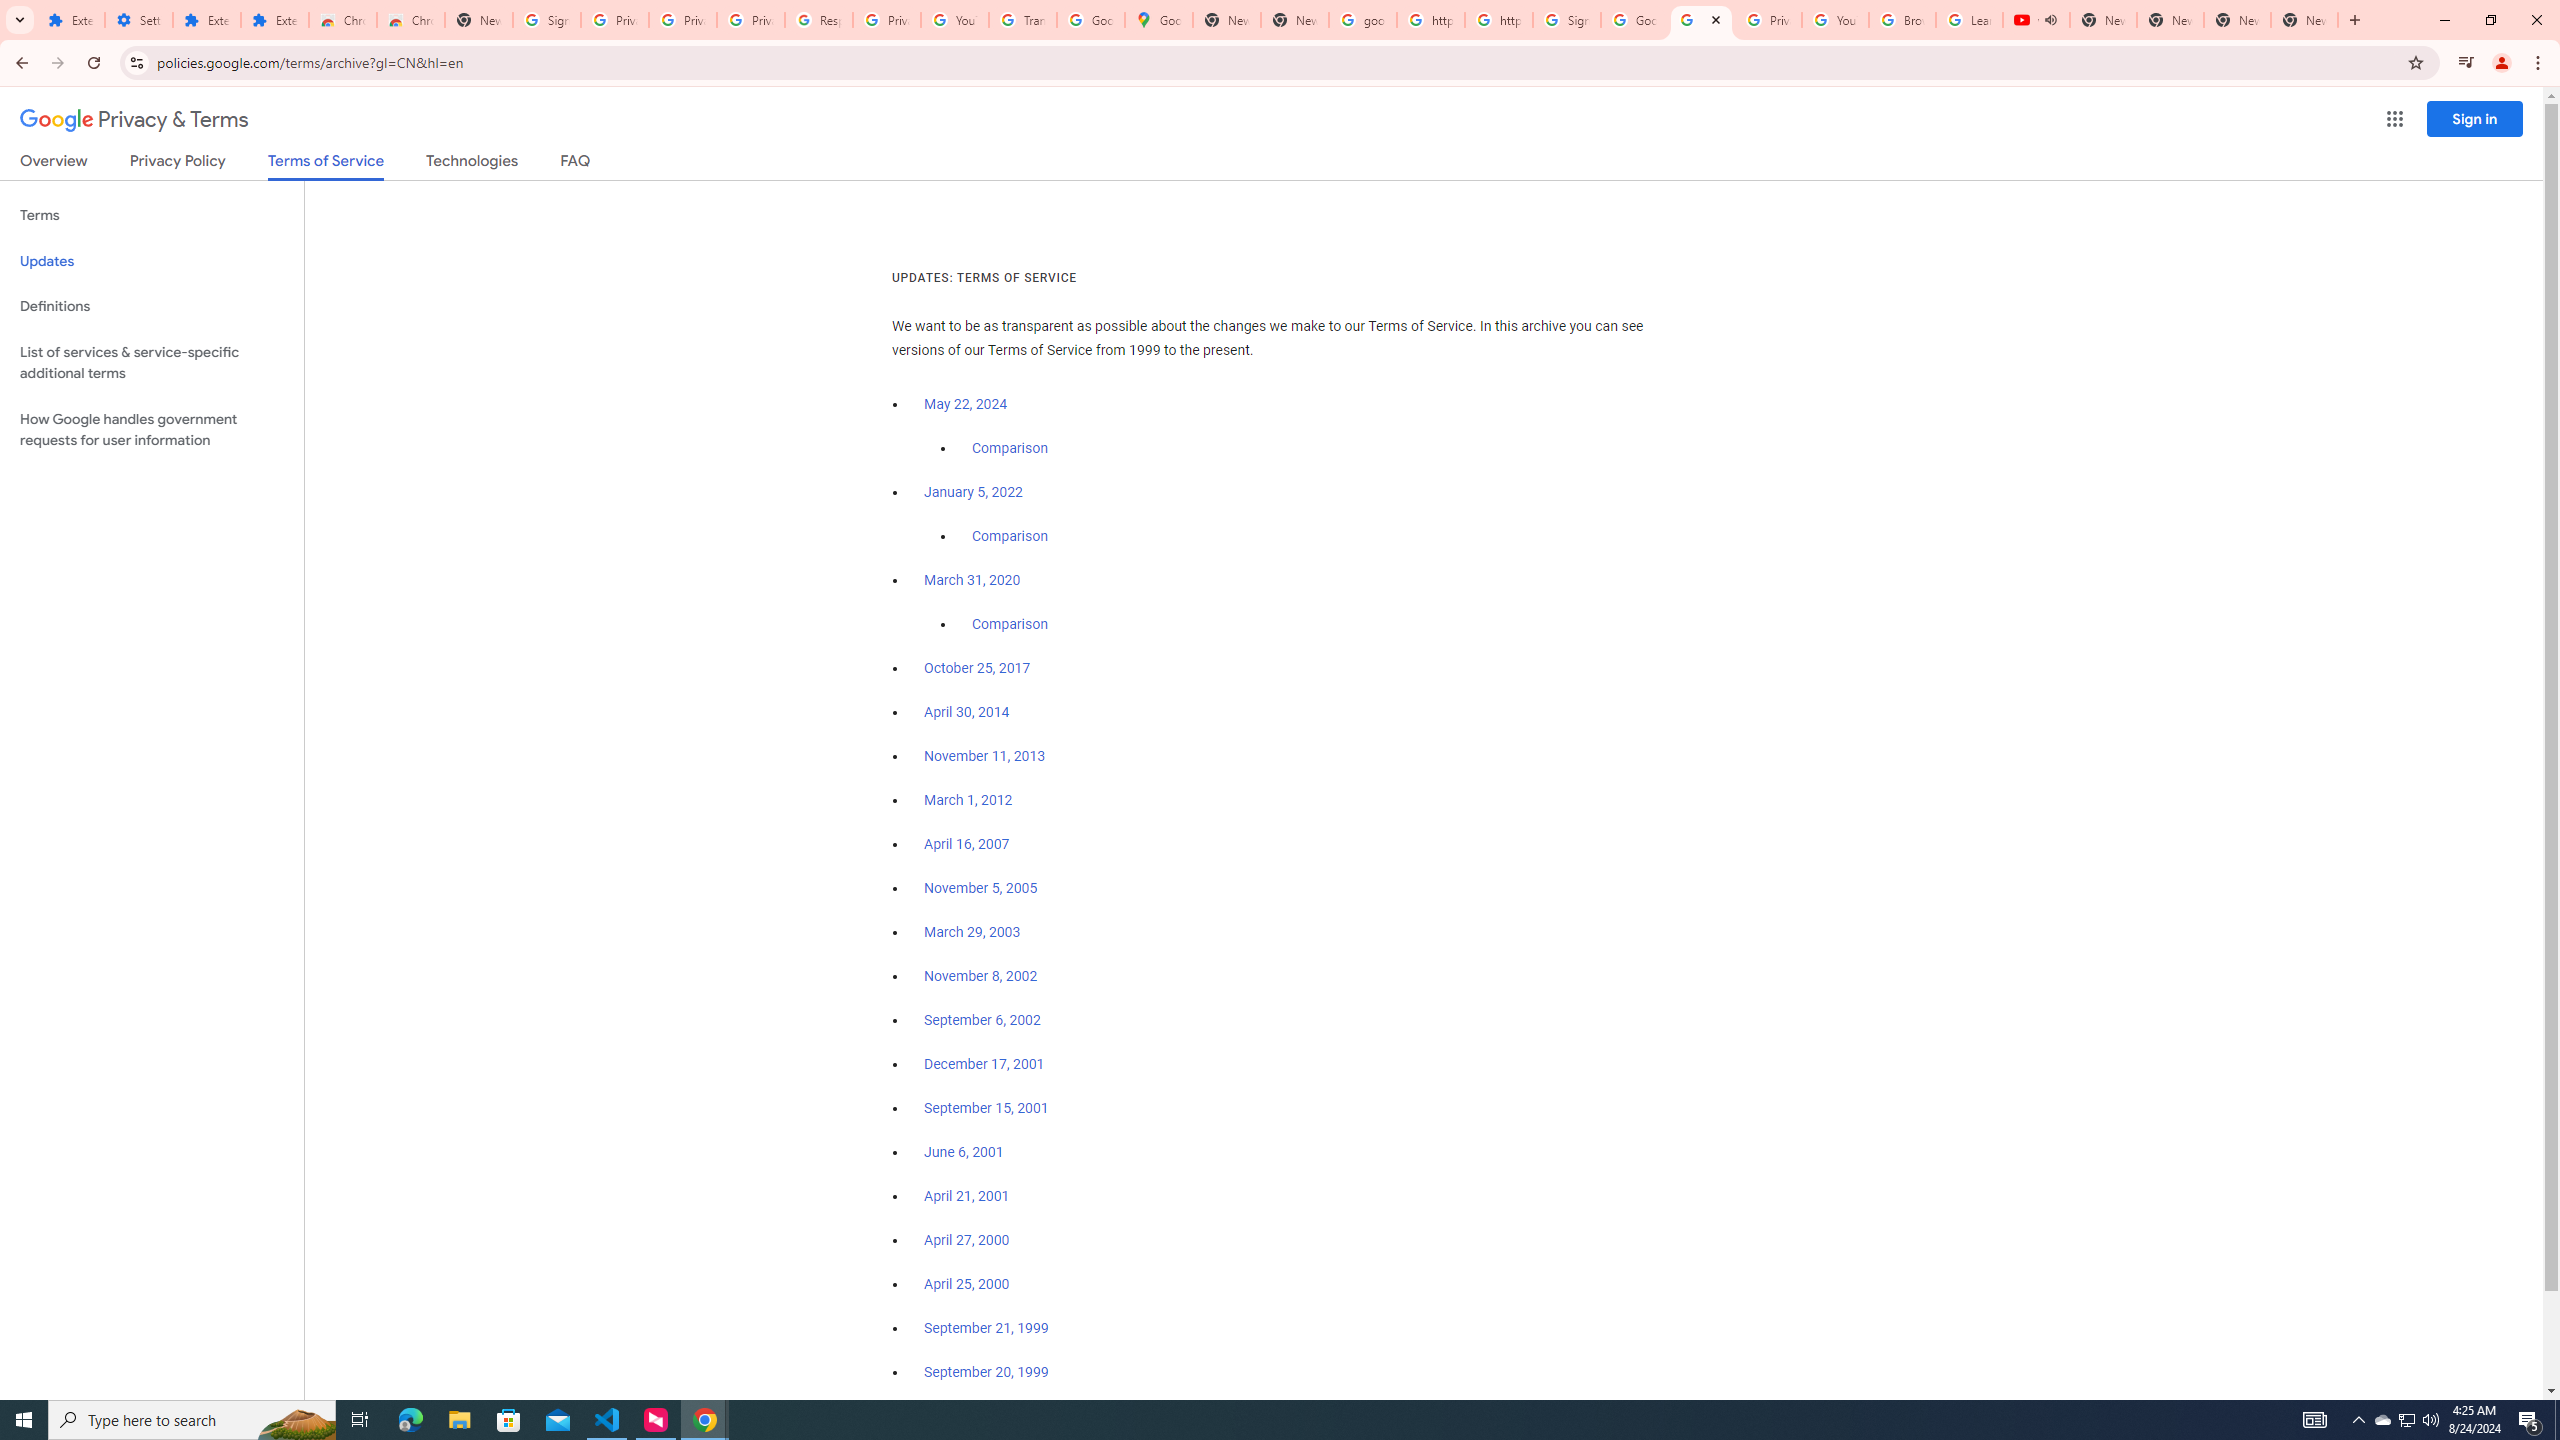 The height and width of the screenshot is (1440, 2560). What do you see at coordinates (972, 932) in the screenshot?
I see `March 29, 2003` at bounding box center [972, 932].